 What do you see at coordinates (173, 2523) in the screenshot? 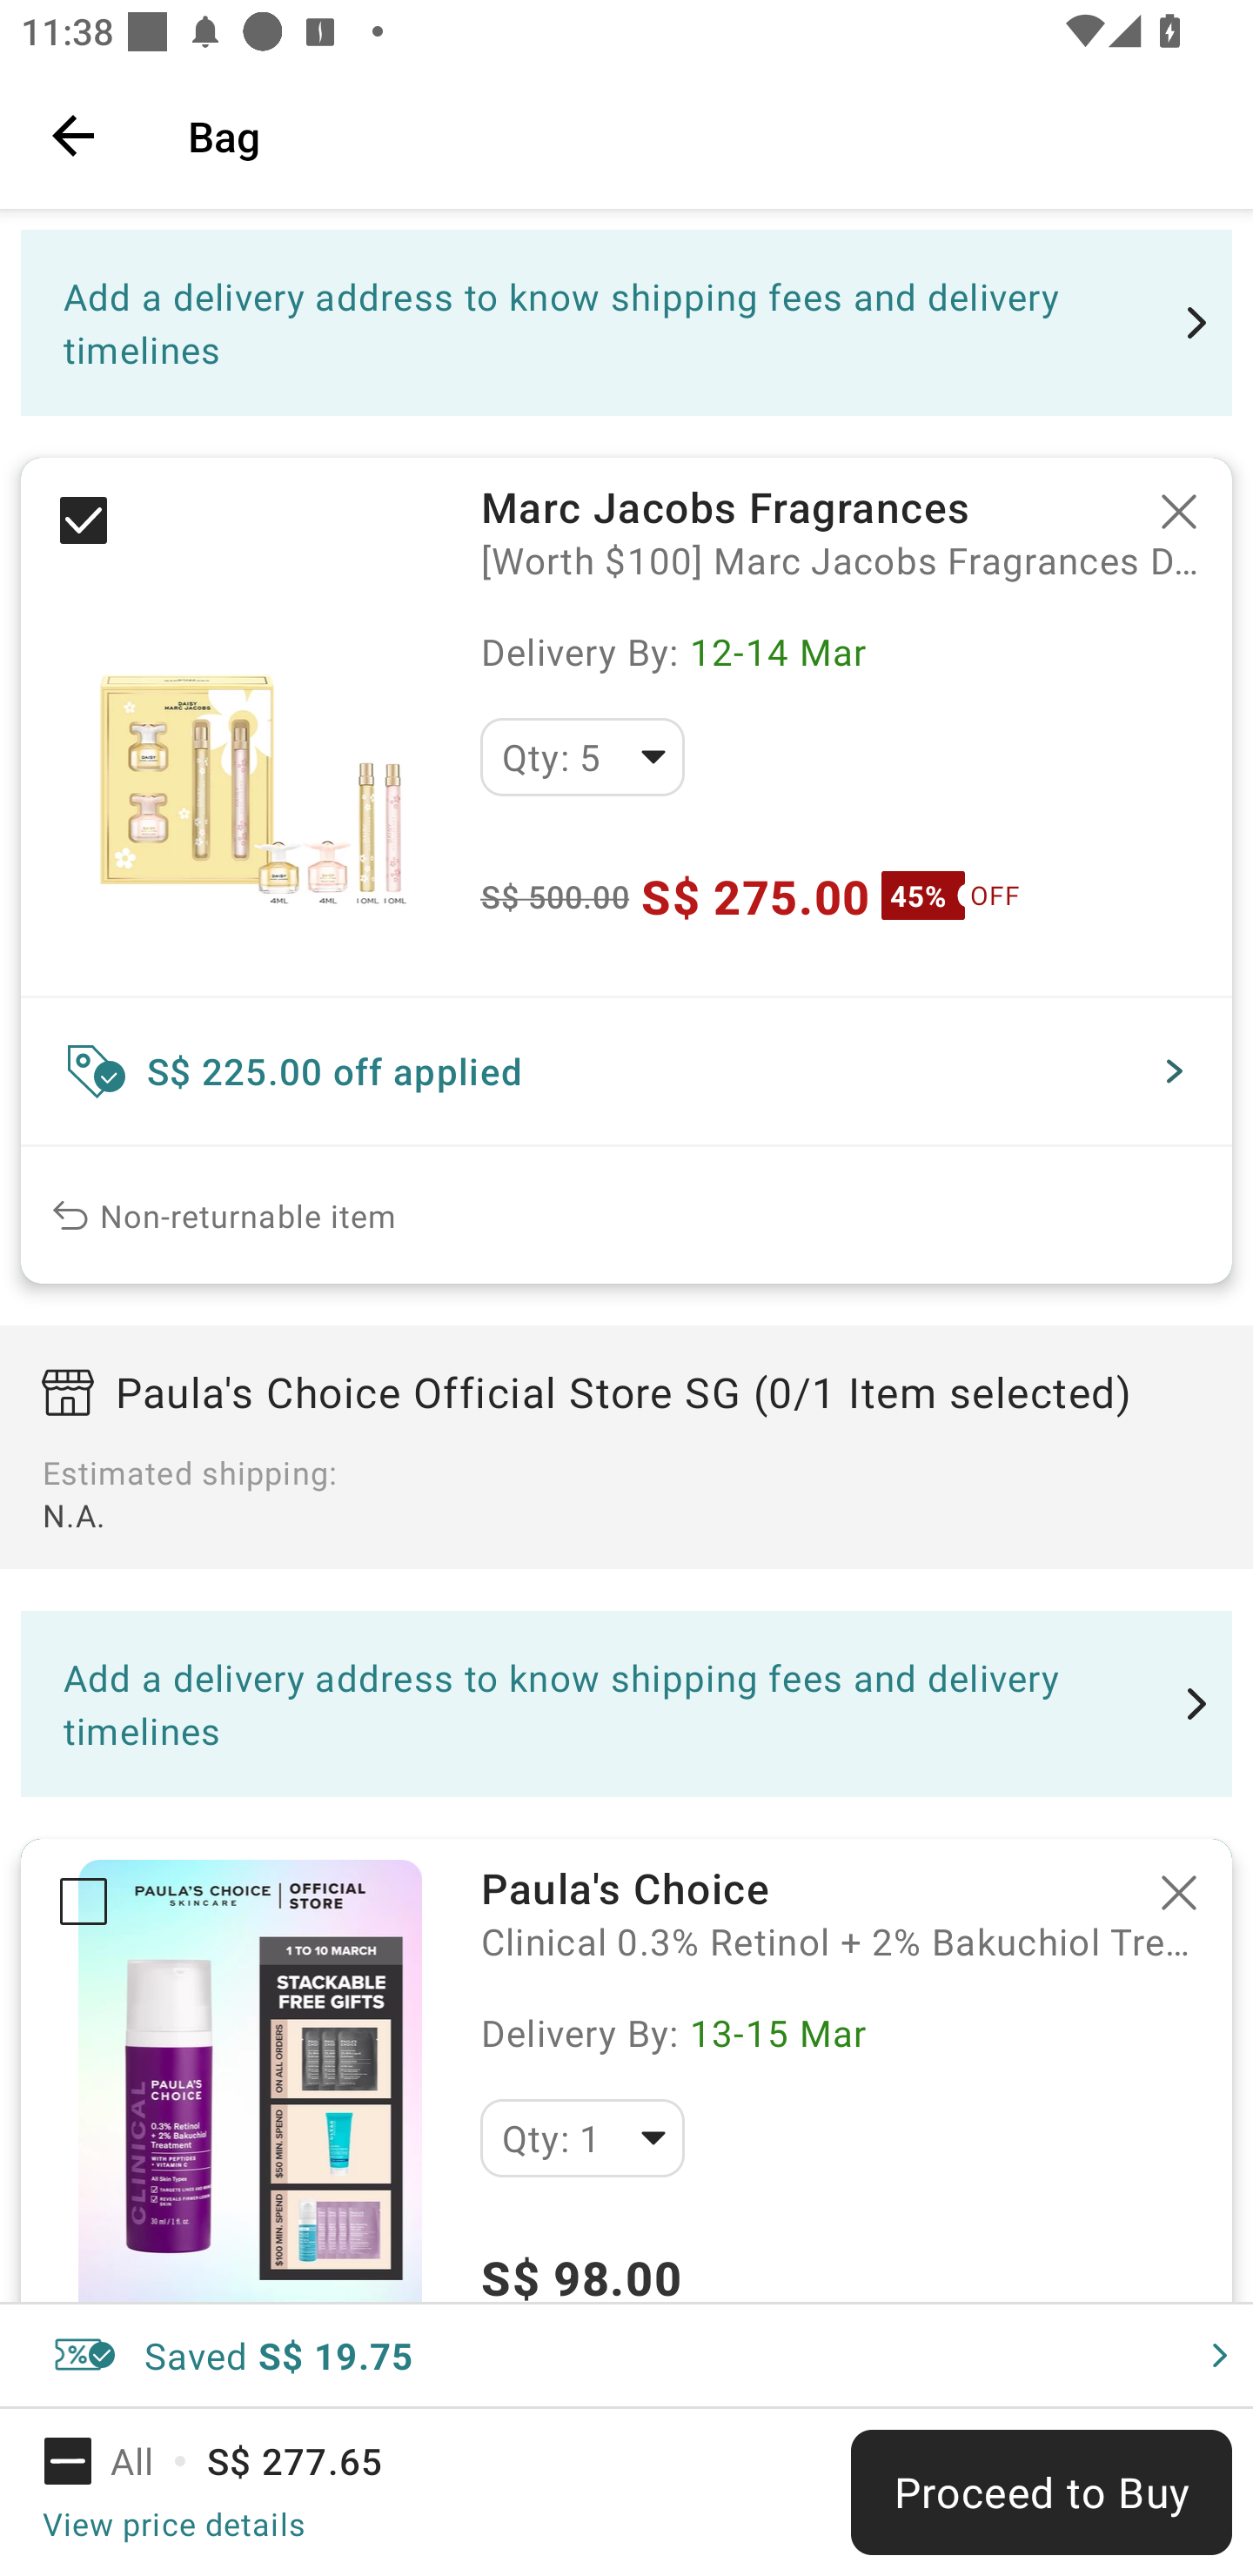
I see `View price details` at bounding box center [173, 2523].